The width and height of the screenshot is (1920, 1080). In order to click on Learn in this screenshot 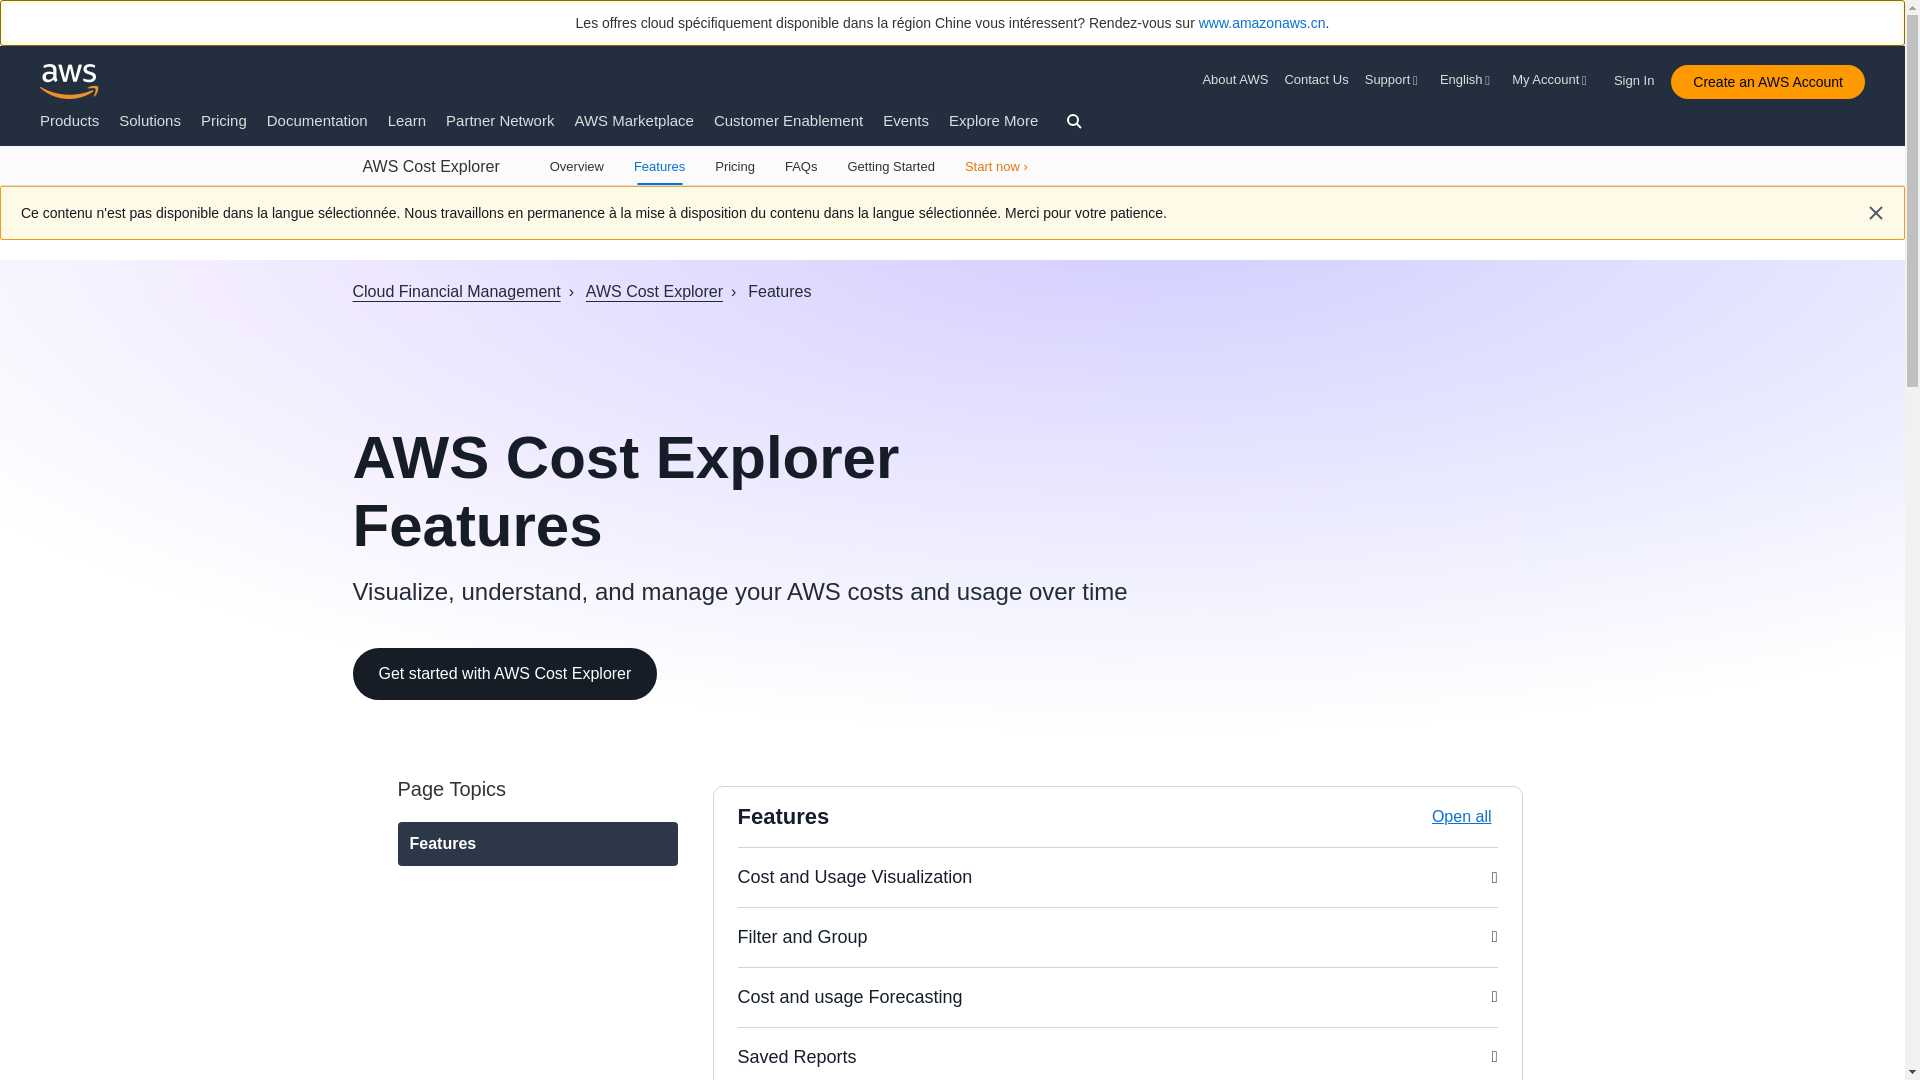, I will do `click(406, 120)`.